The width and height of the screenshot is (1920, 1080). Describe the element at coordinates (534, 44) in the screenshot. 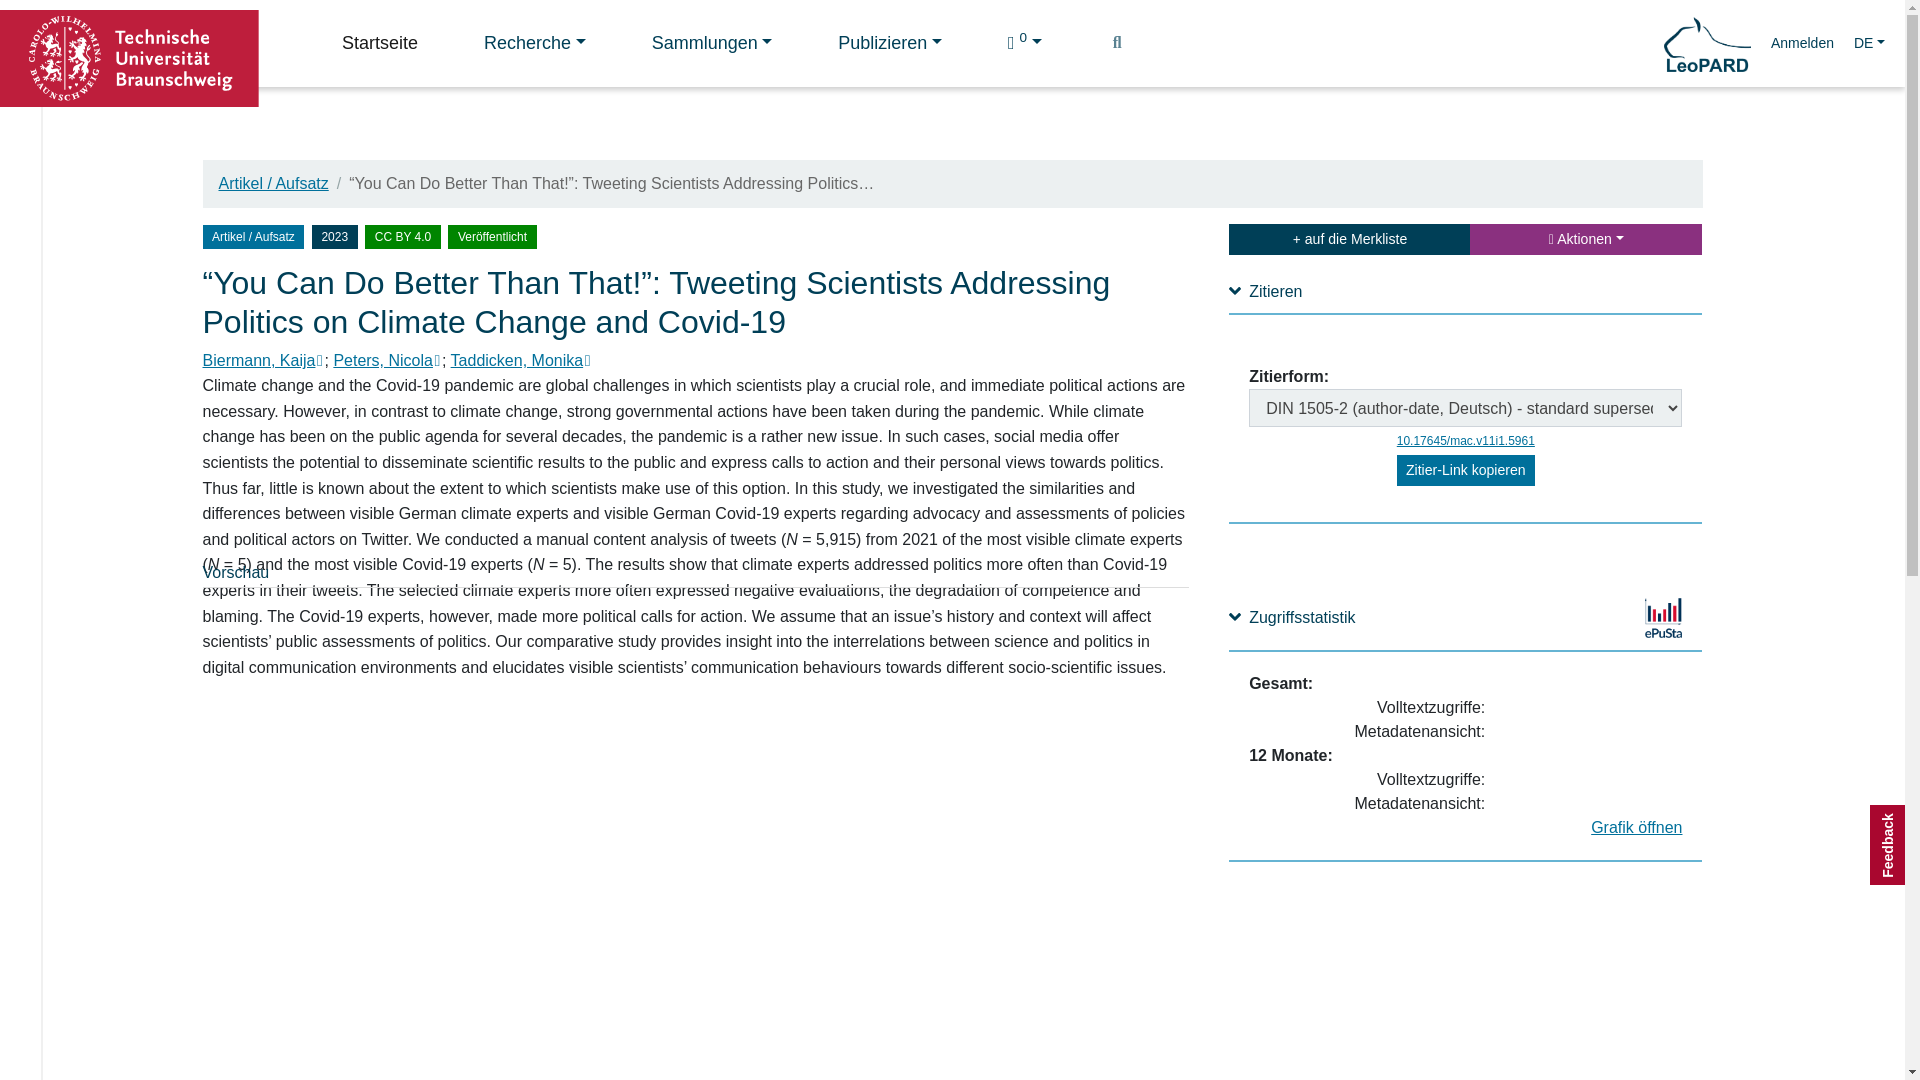

I see `Recherche` at that location.